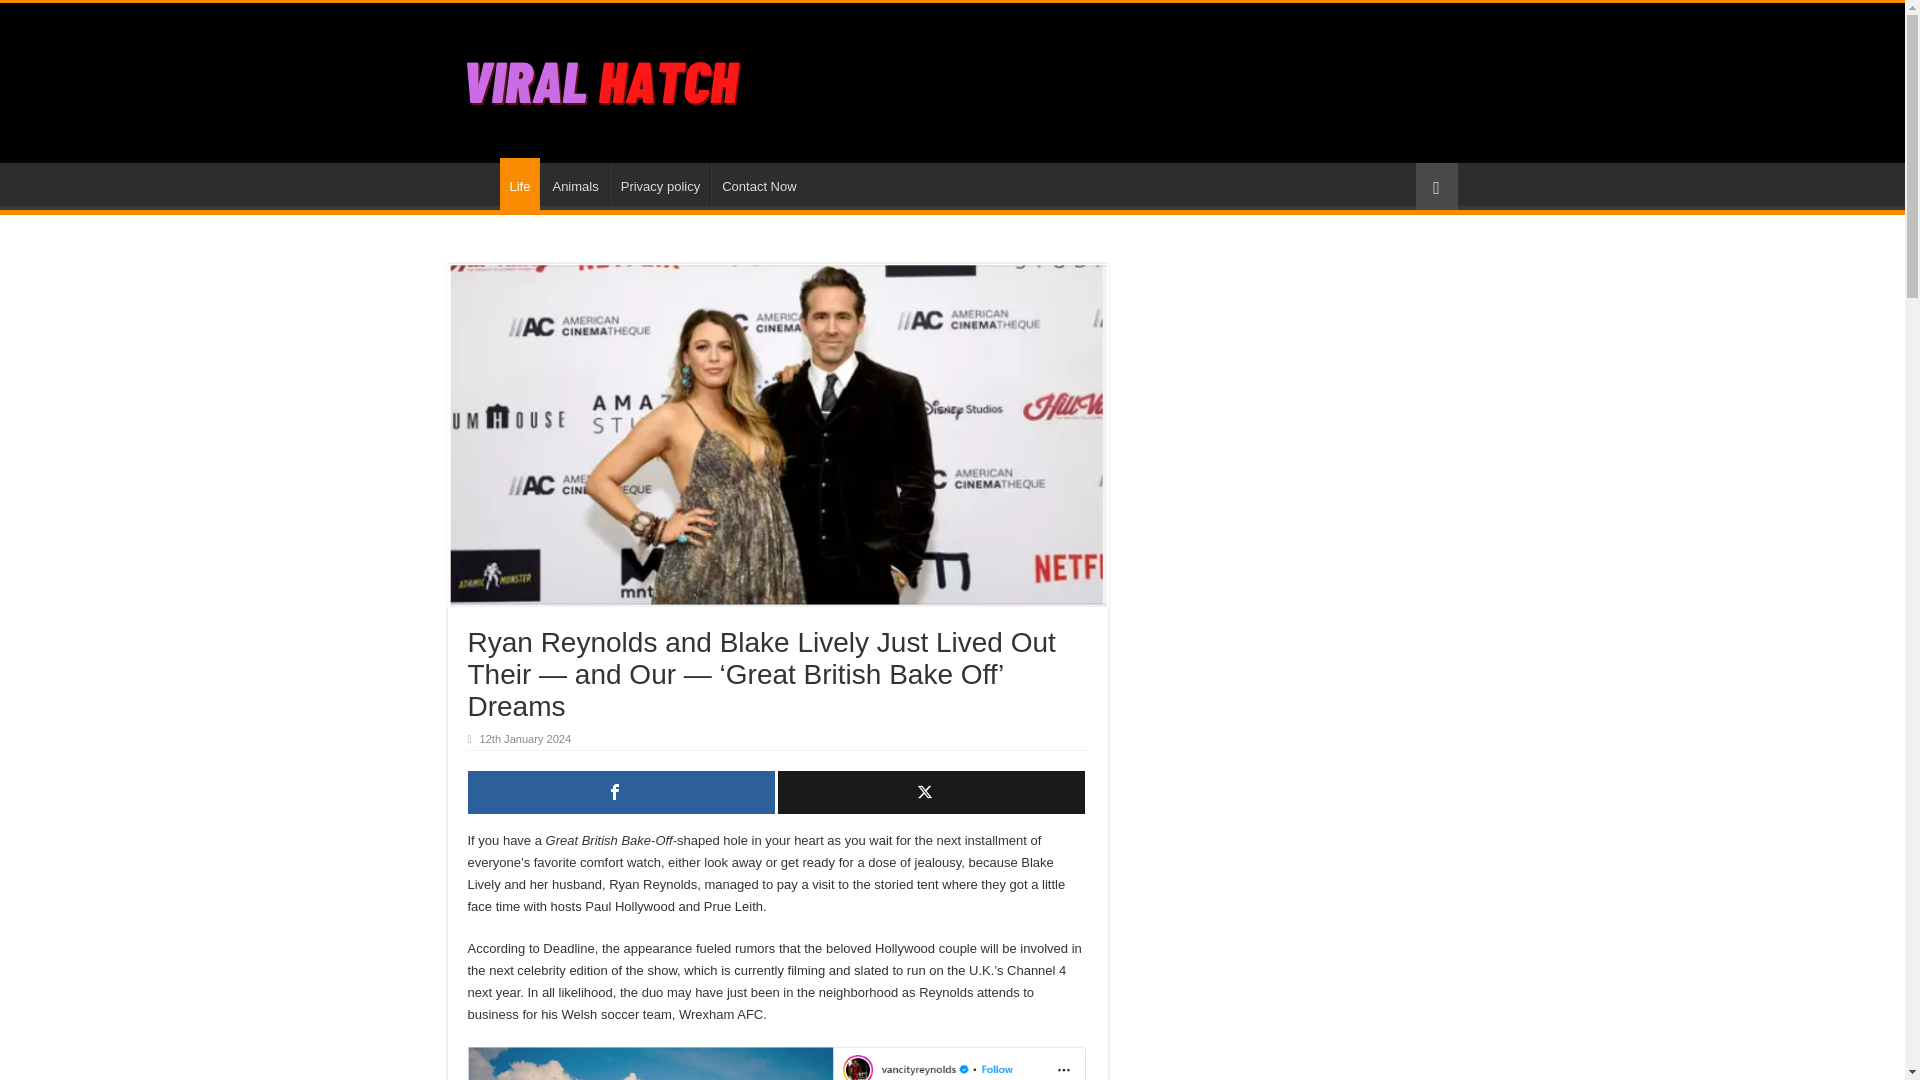 Image resolution: width=1920 pixels, height=1080 pixels. What do you see at coordinates (660, 184) in the screenshot?
I see `Privacy policy` at bounding box center [660, 184].